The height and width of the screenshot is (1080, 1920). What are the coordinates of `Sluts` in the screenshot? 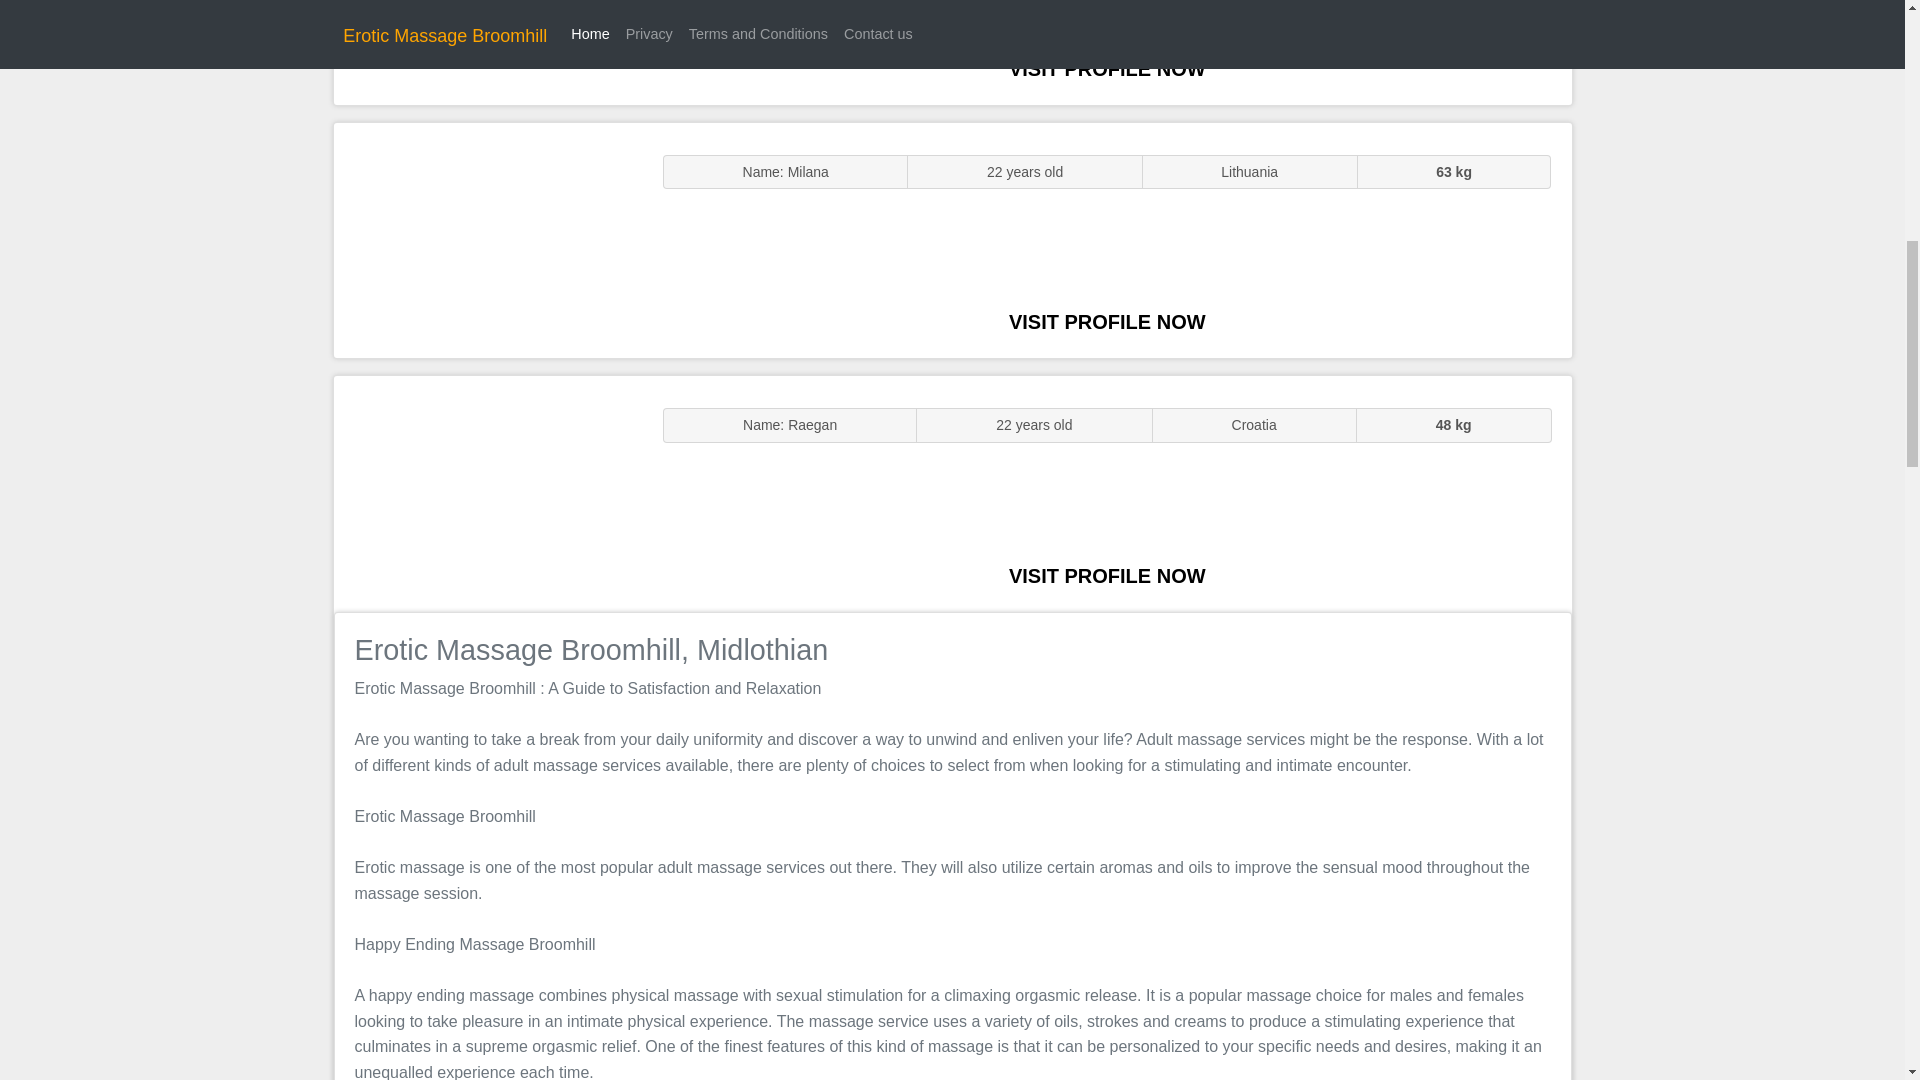 It's located at (488, 52).